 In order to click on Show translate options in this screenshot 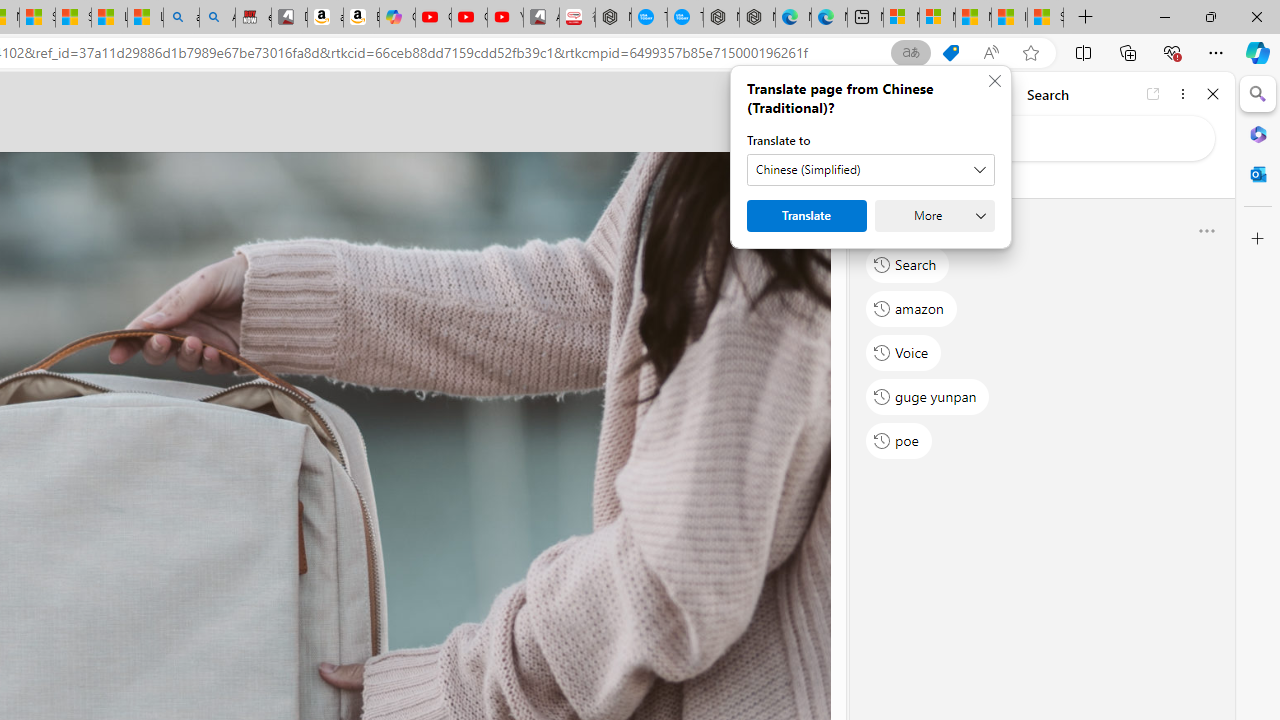, I will do `click(910, 53)`.